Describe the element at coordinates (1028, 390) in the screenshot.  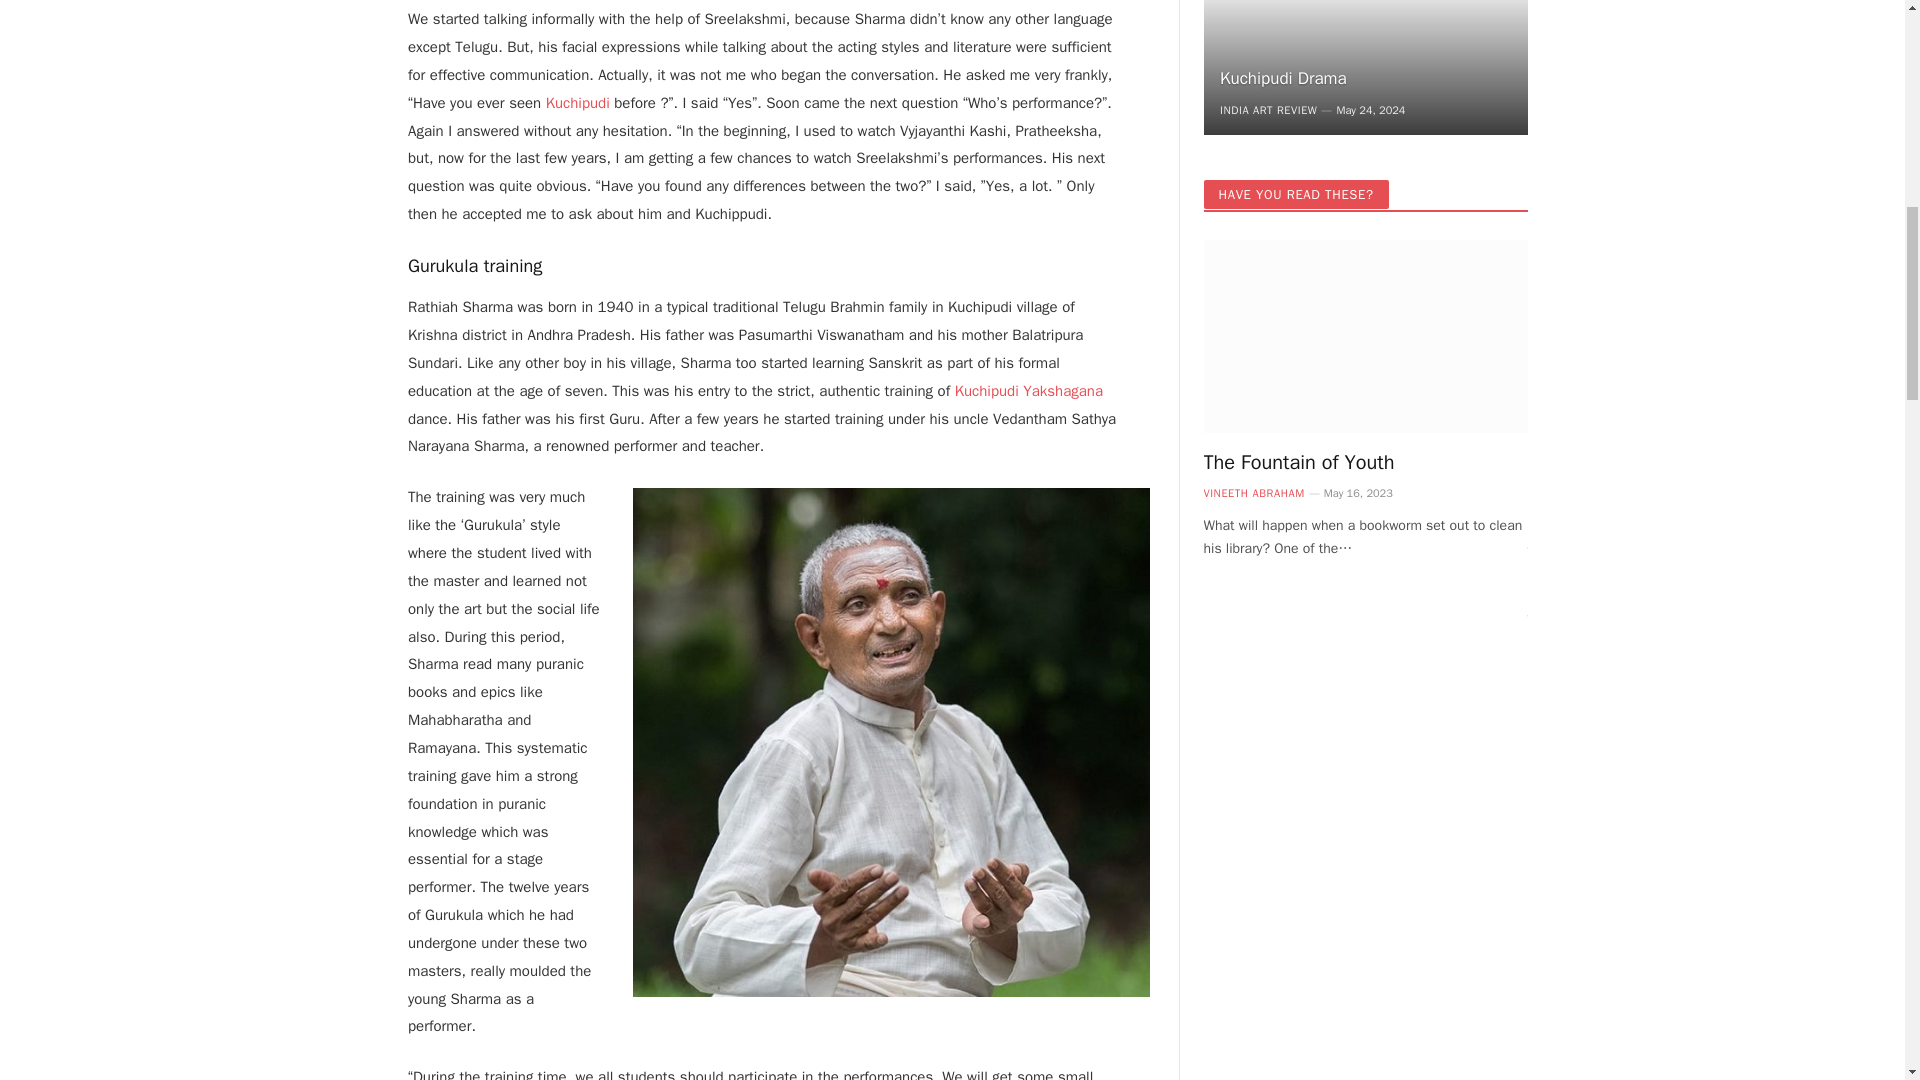
I see `Kuchipudi Yakshagana` at that location.